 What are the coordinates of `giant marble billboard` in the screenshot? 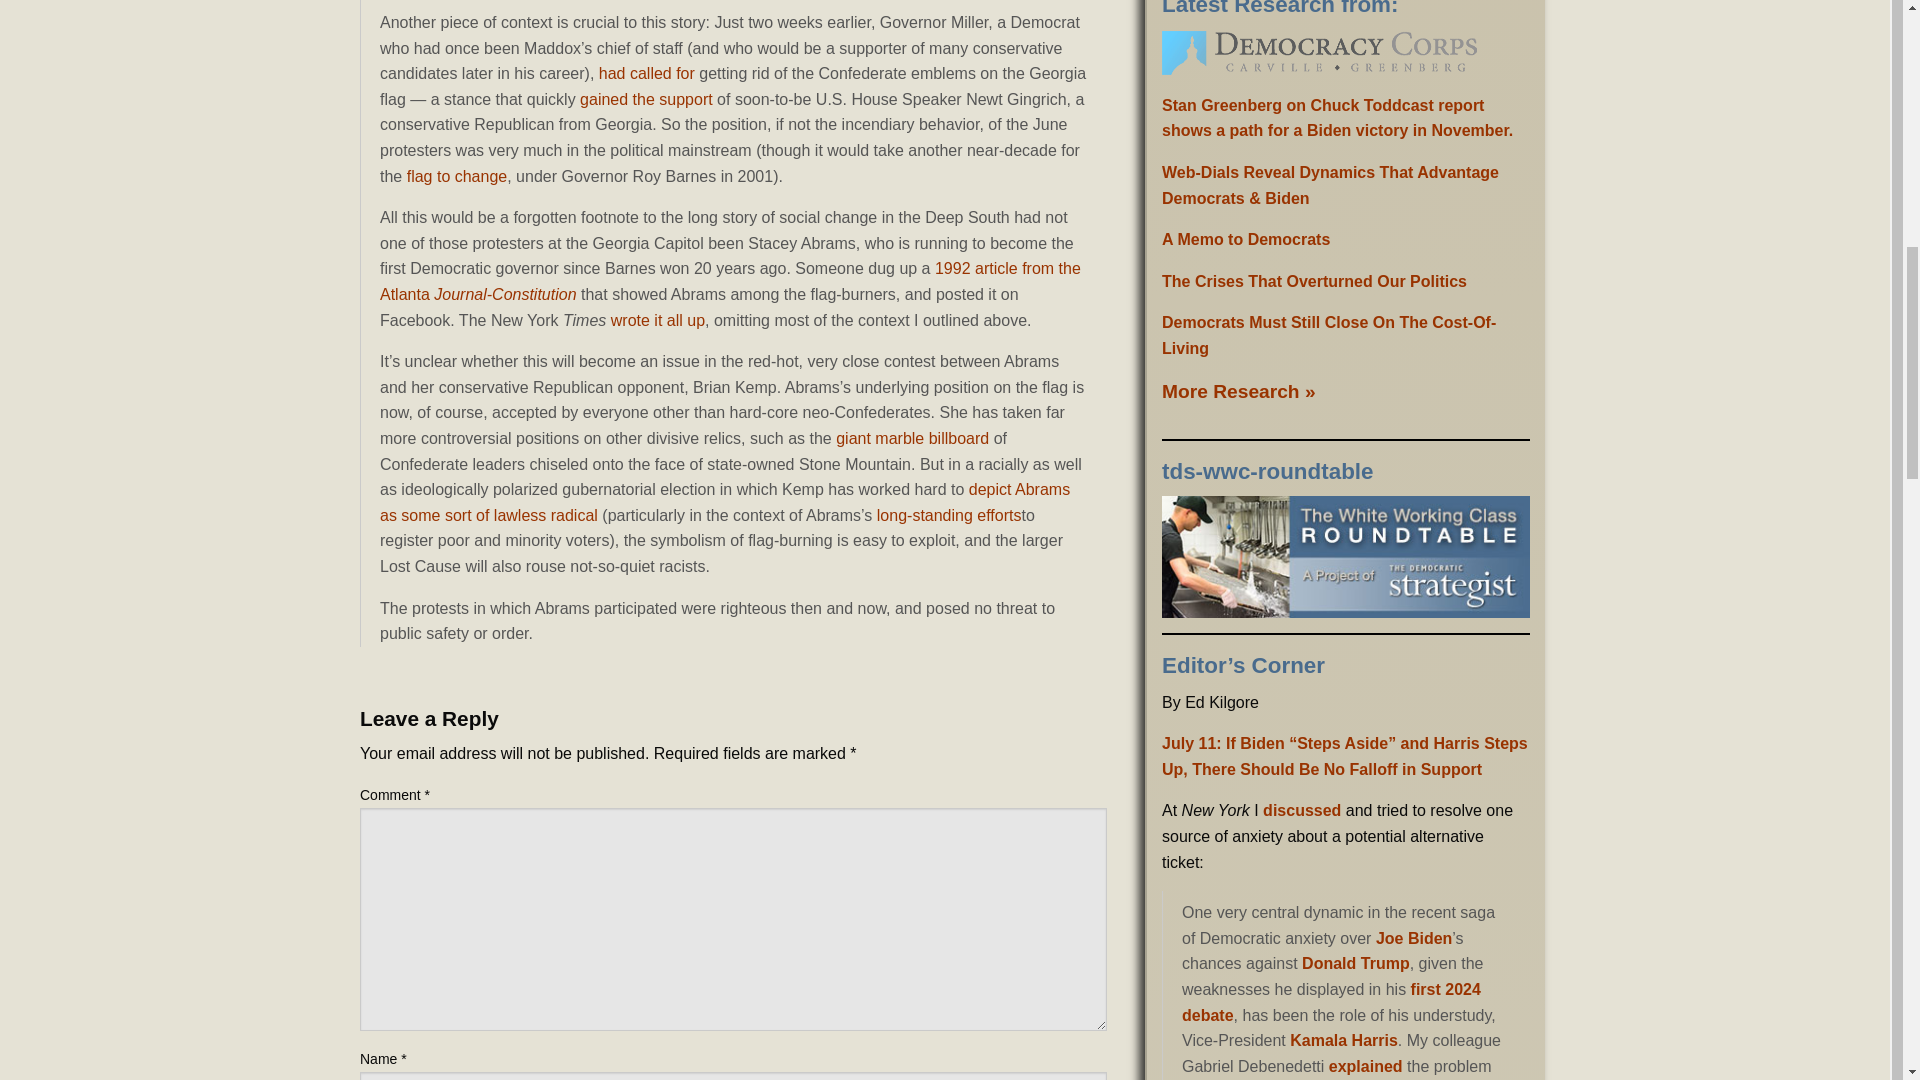 It's located at (912, 438).